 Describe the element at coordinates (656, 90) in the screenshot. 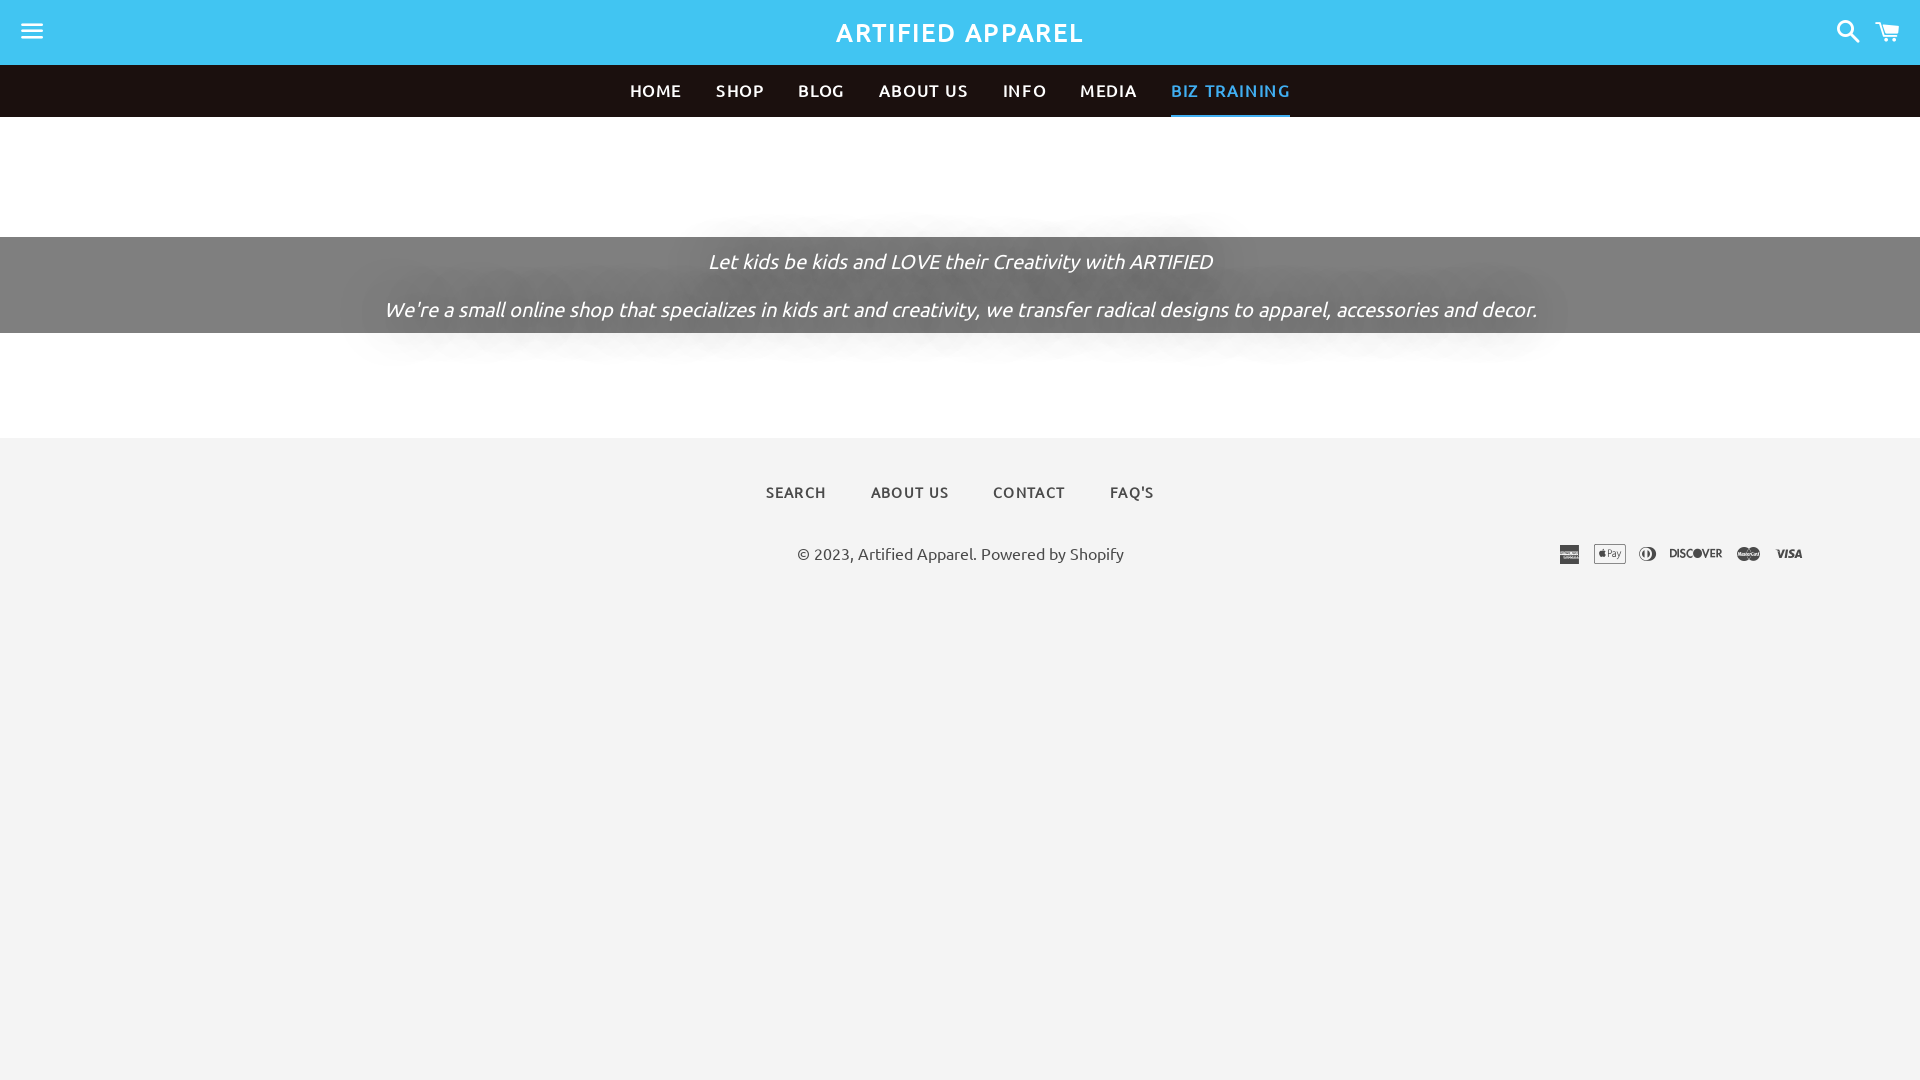

I see `HOME` at that location.